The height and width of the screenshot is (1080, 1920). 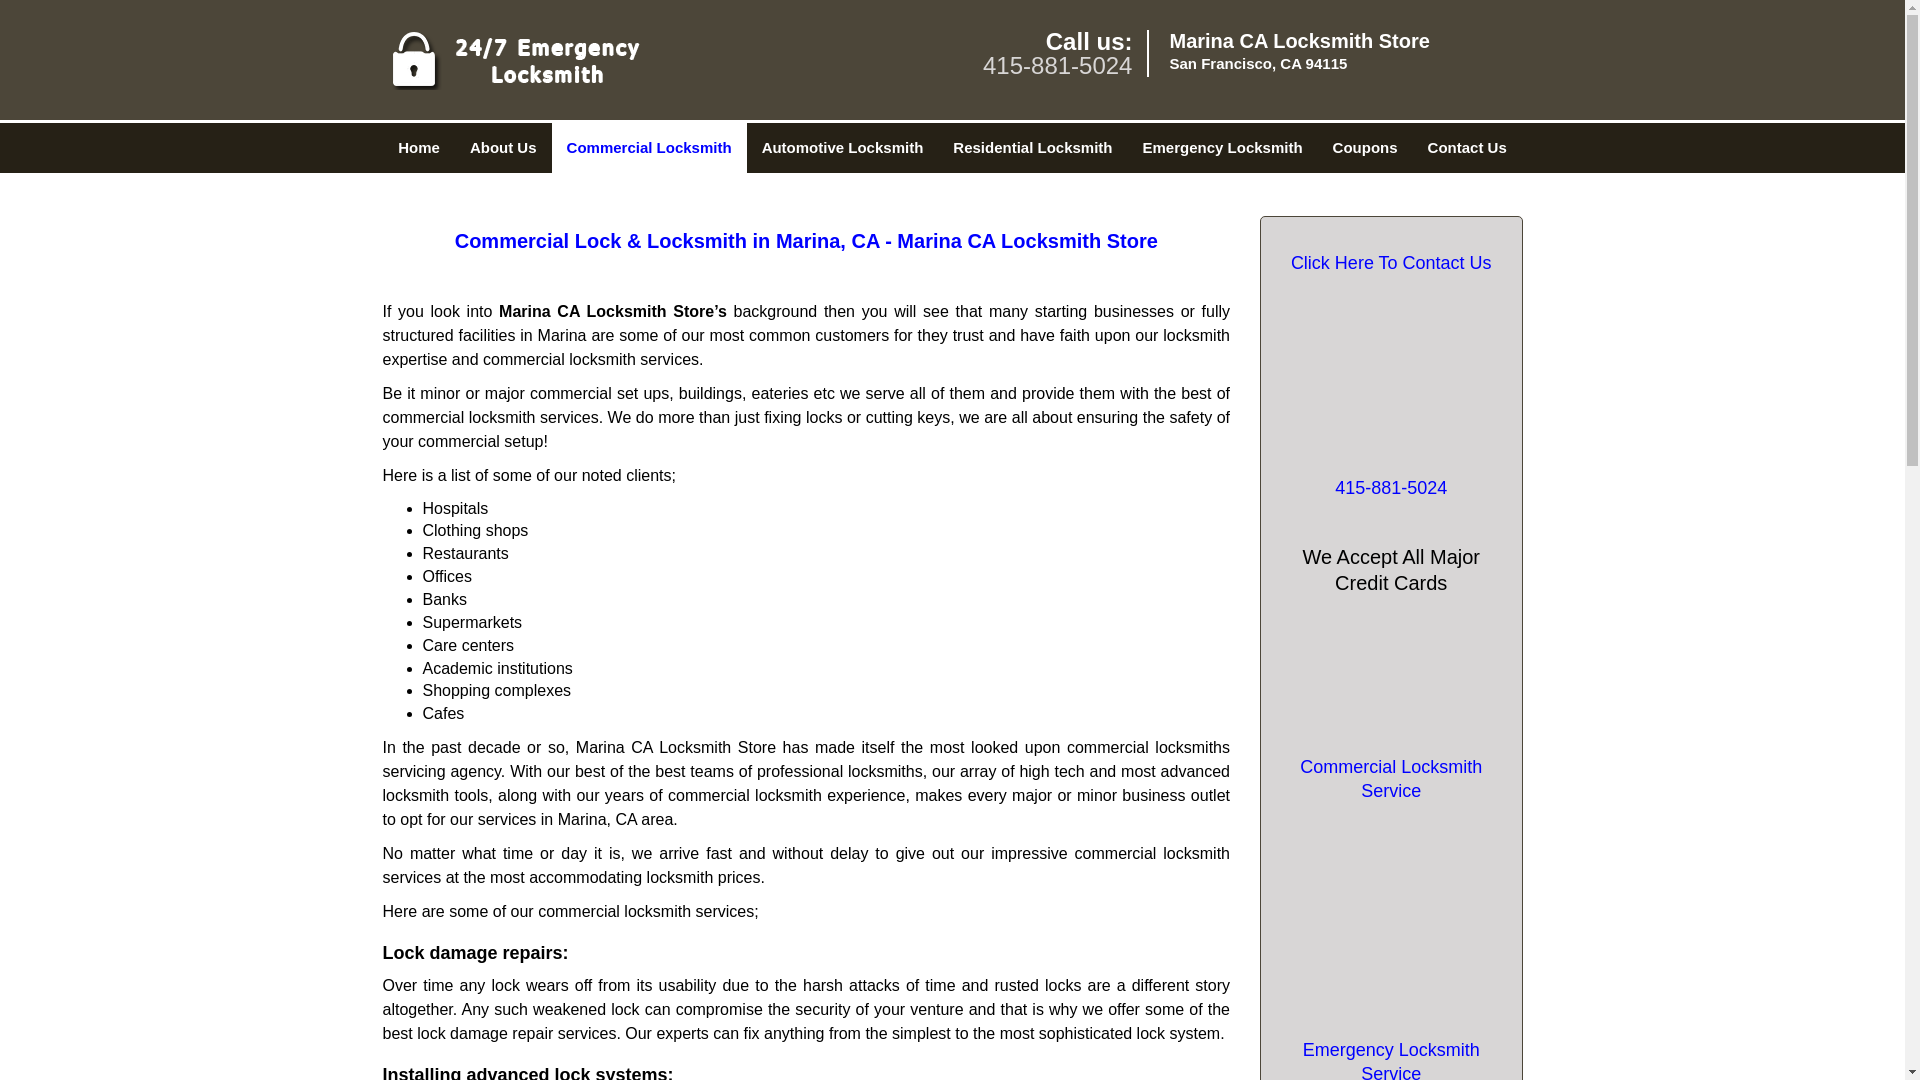 I want to click on 415-881-5024, so click(x=1390, y=488).